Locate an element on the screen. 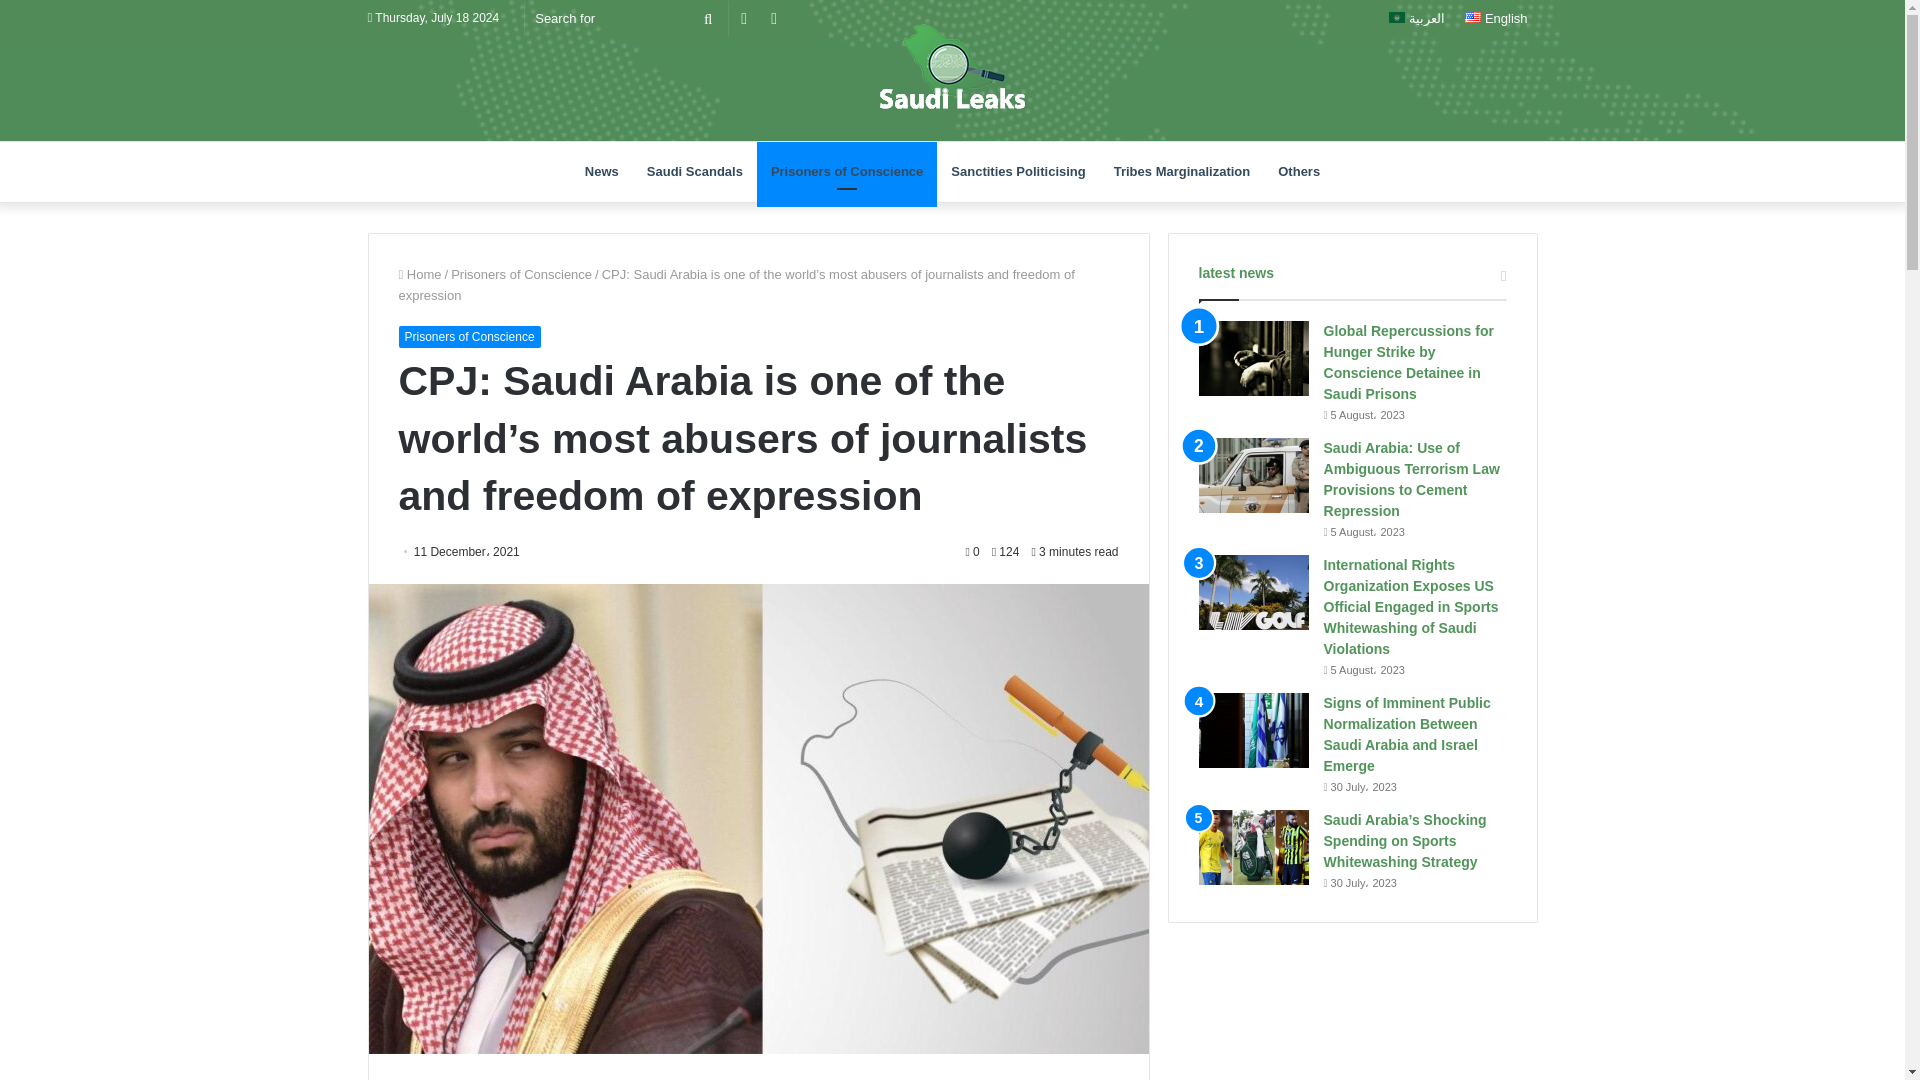 The width and height of the screenshot is (1920, 1080). Sanctities Politicising is located at coordinates (1017, 171).